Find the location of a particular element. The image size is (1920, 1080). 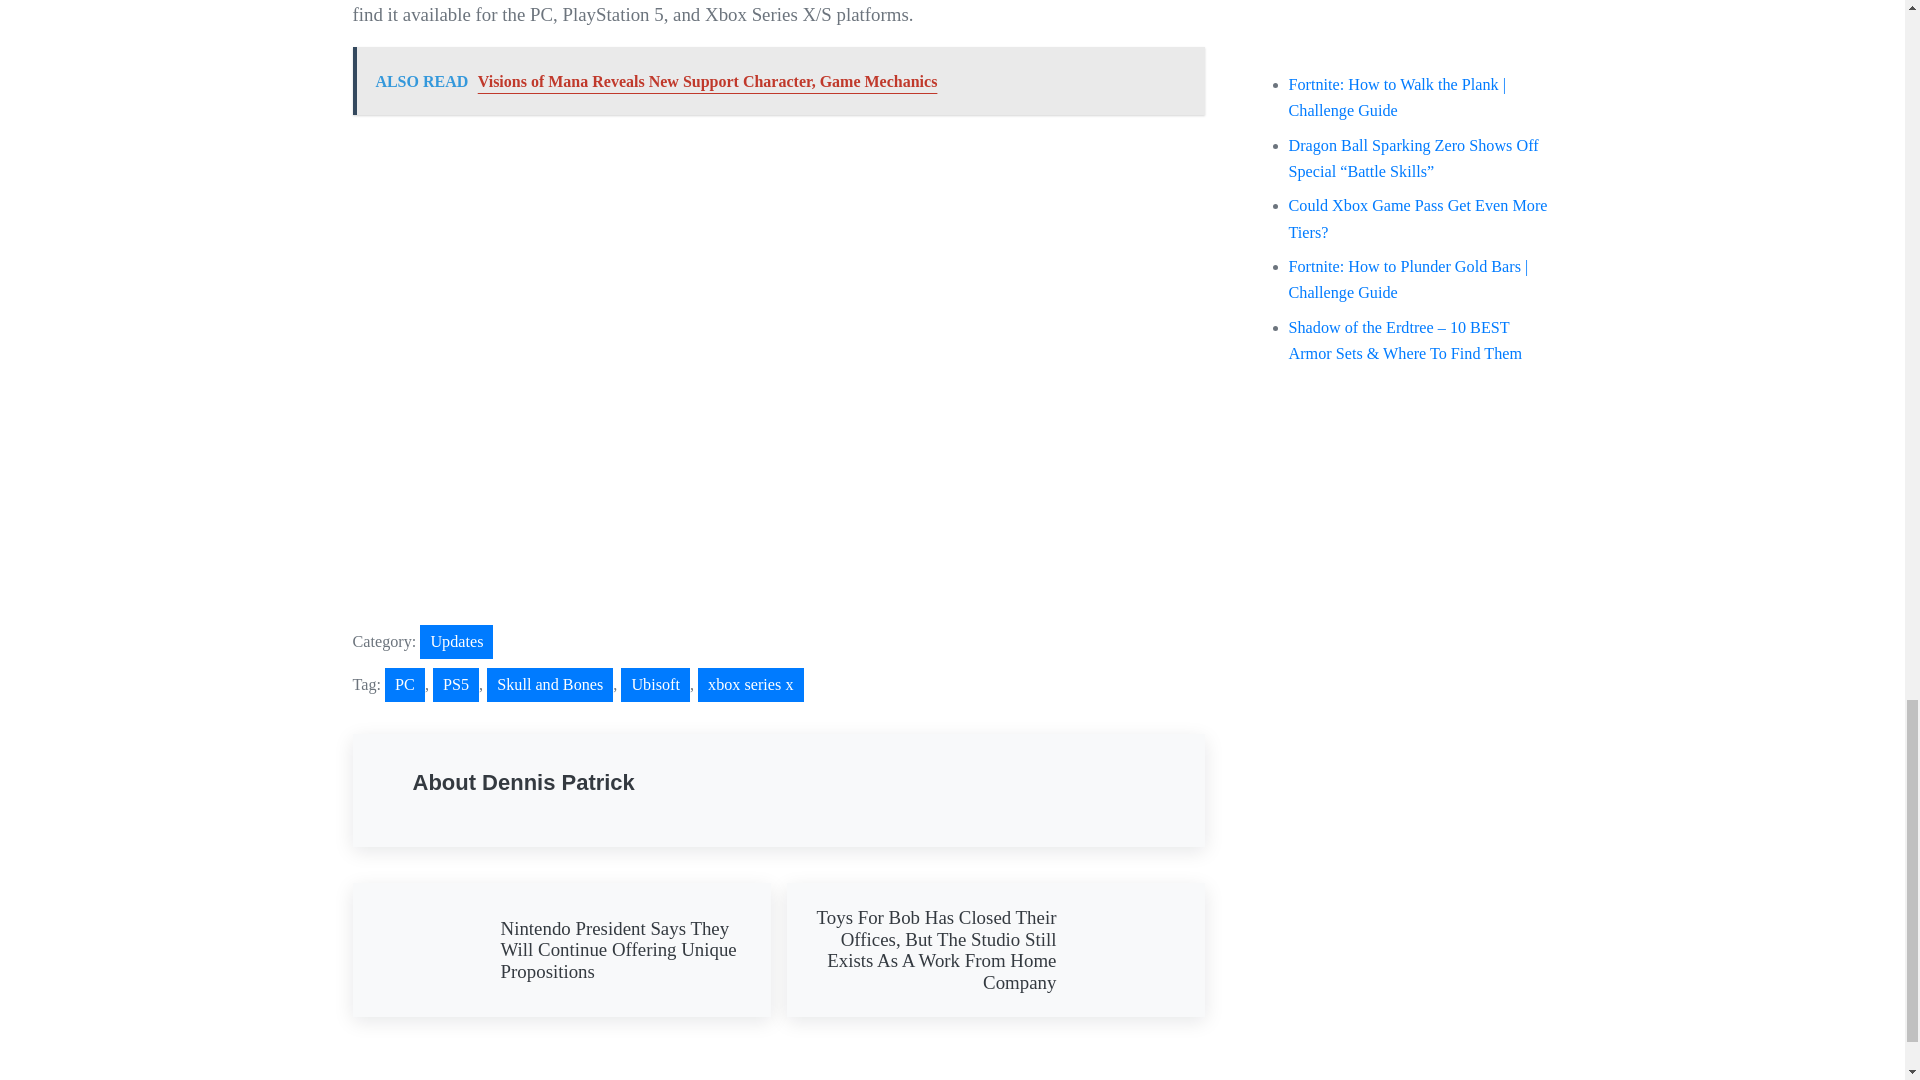

PC is located at coordinates (404, 685).